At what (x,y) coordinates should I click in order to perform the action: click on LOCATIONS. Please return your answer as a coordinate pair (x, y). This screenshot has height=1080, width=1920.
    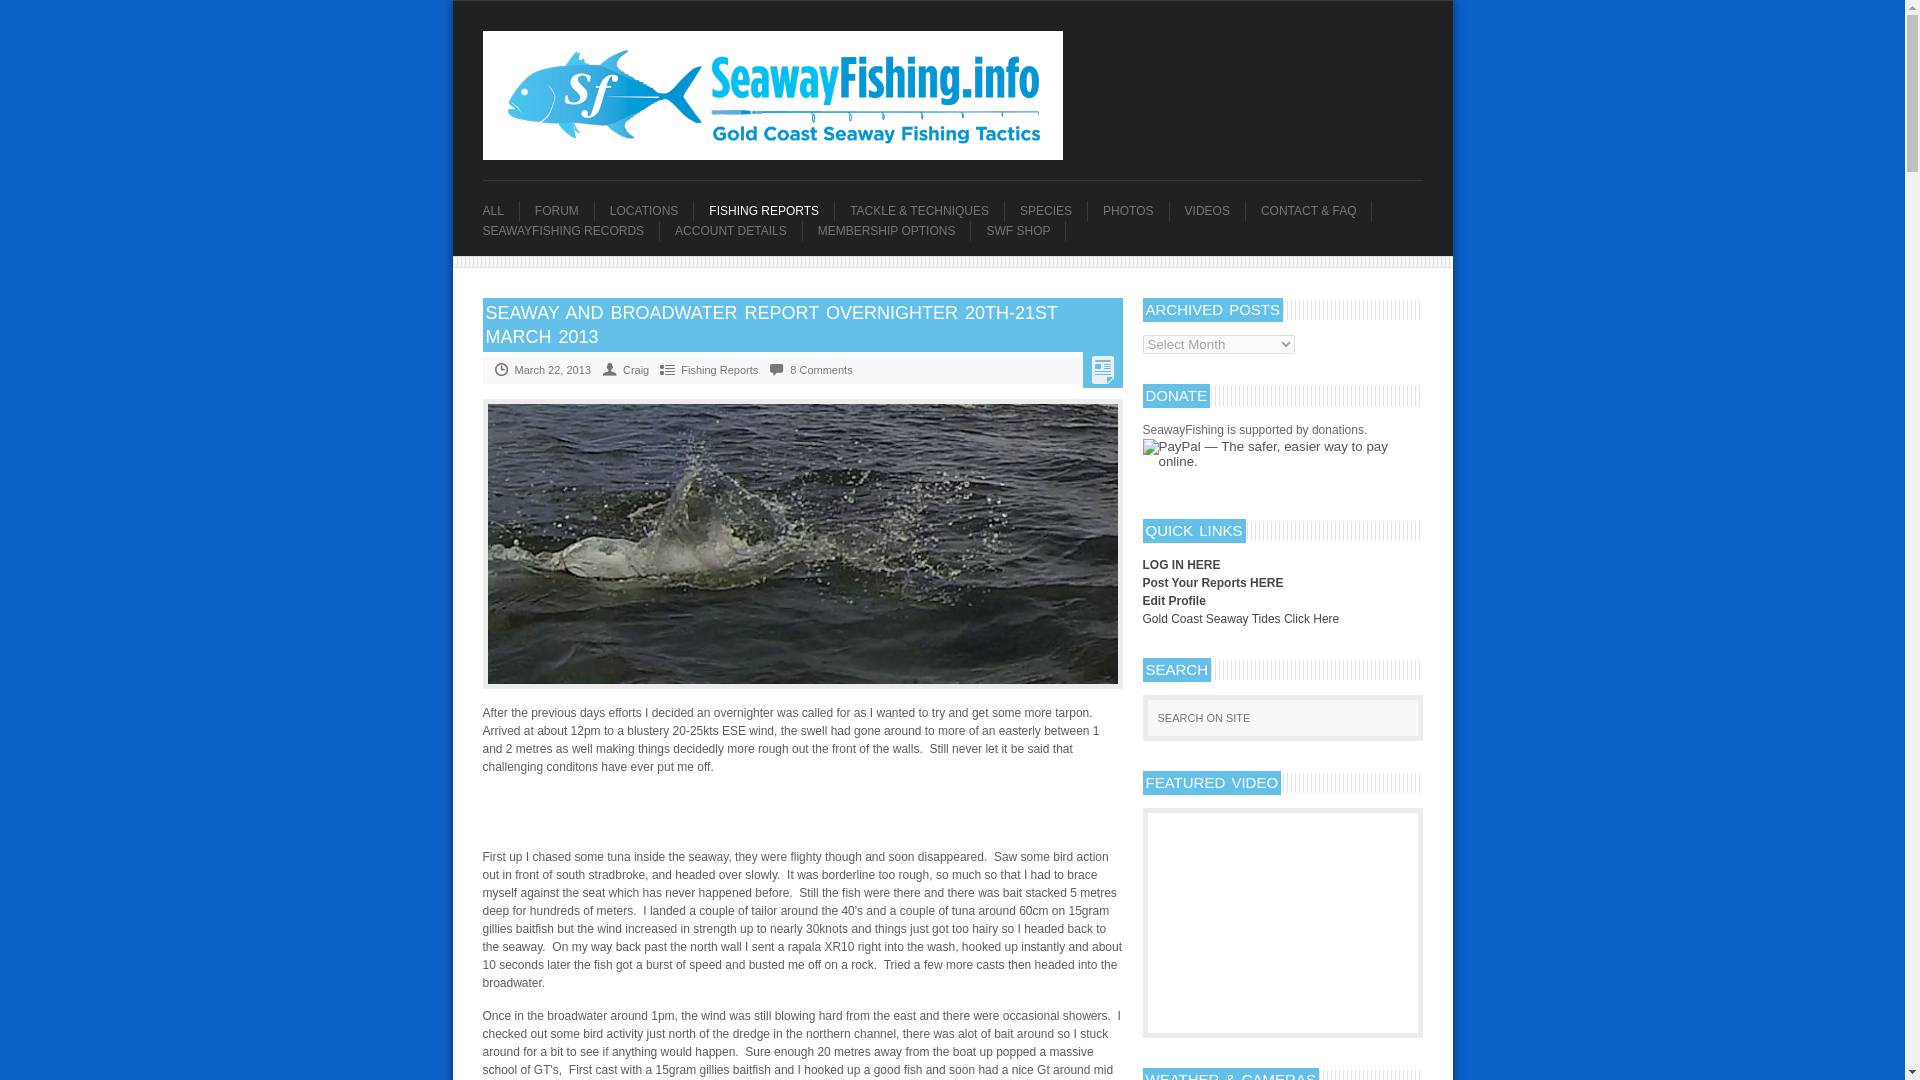
    Looking at the image, I should click on (652, 210).